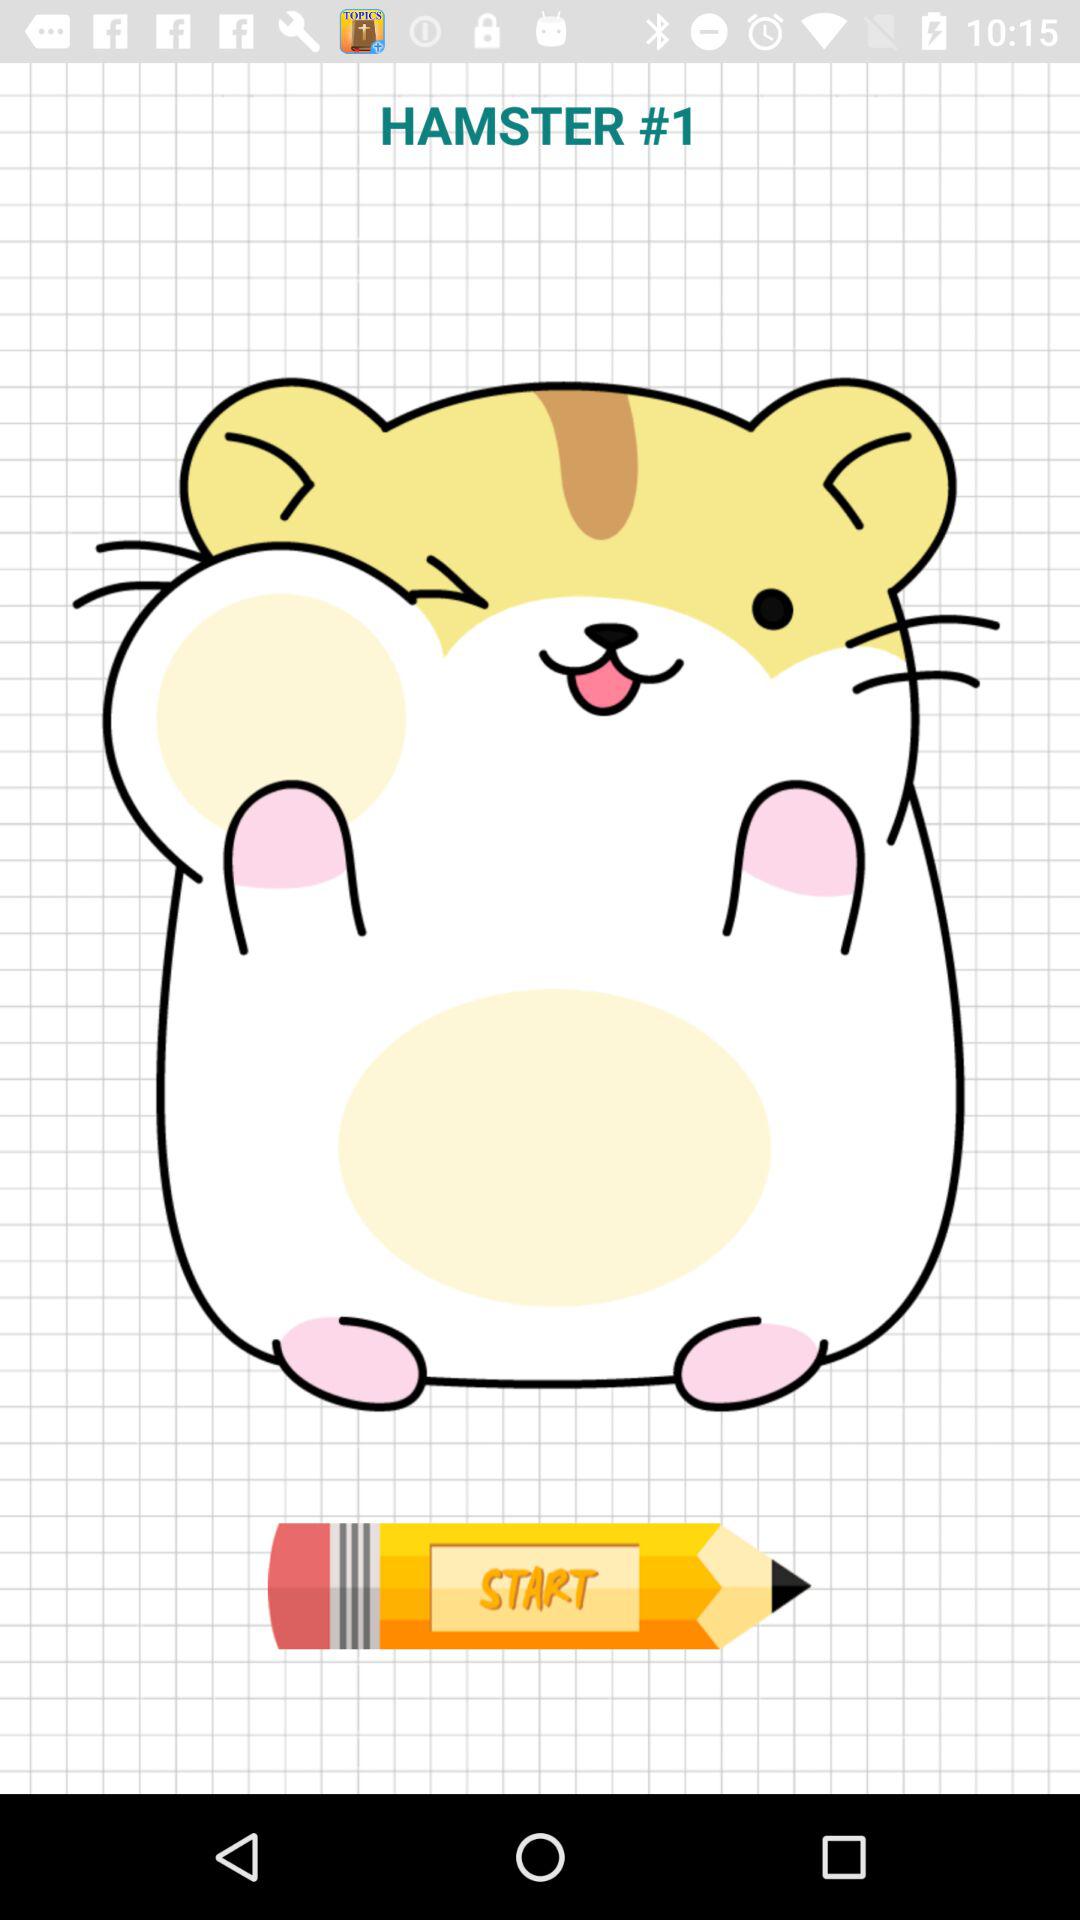 Image resolution: width=1080 pixels, height=1920 pixels. What do you see at coordinates (539, 1586) in the screenshot?
I see `this is button to start the task` at bounding box center [539, 1586].